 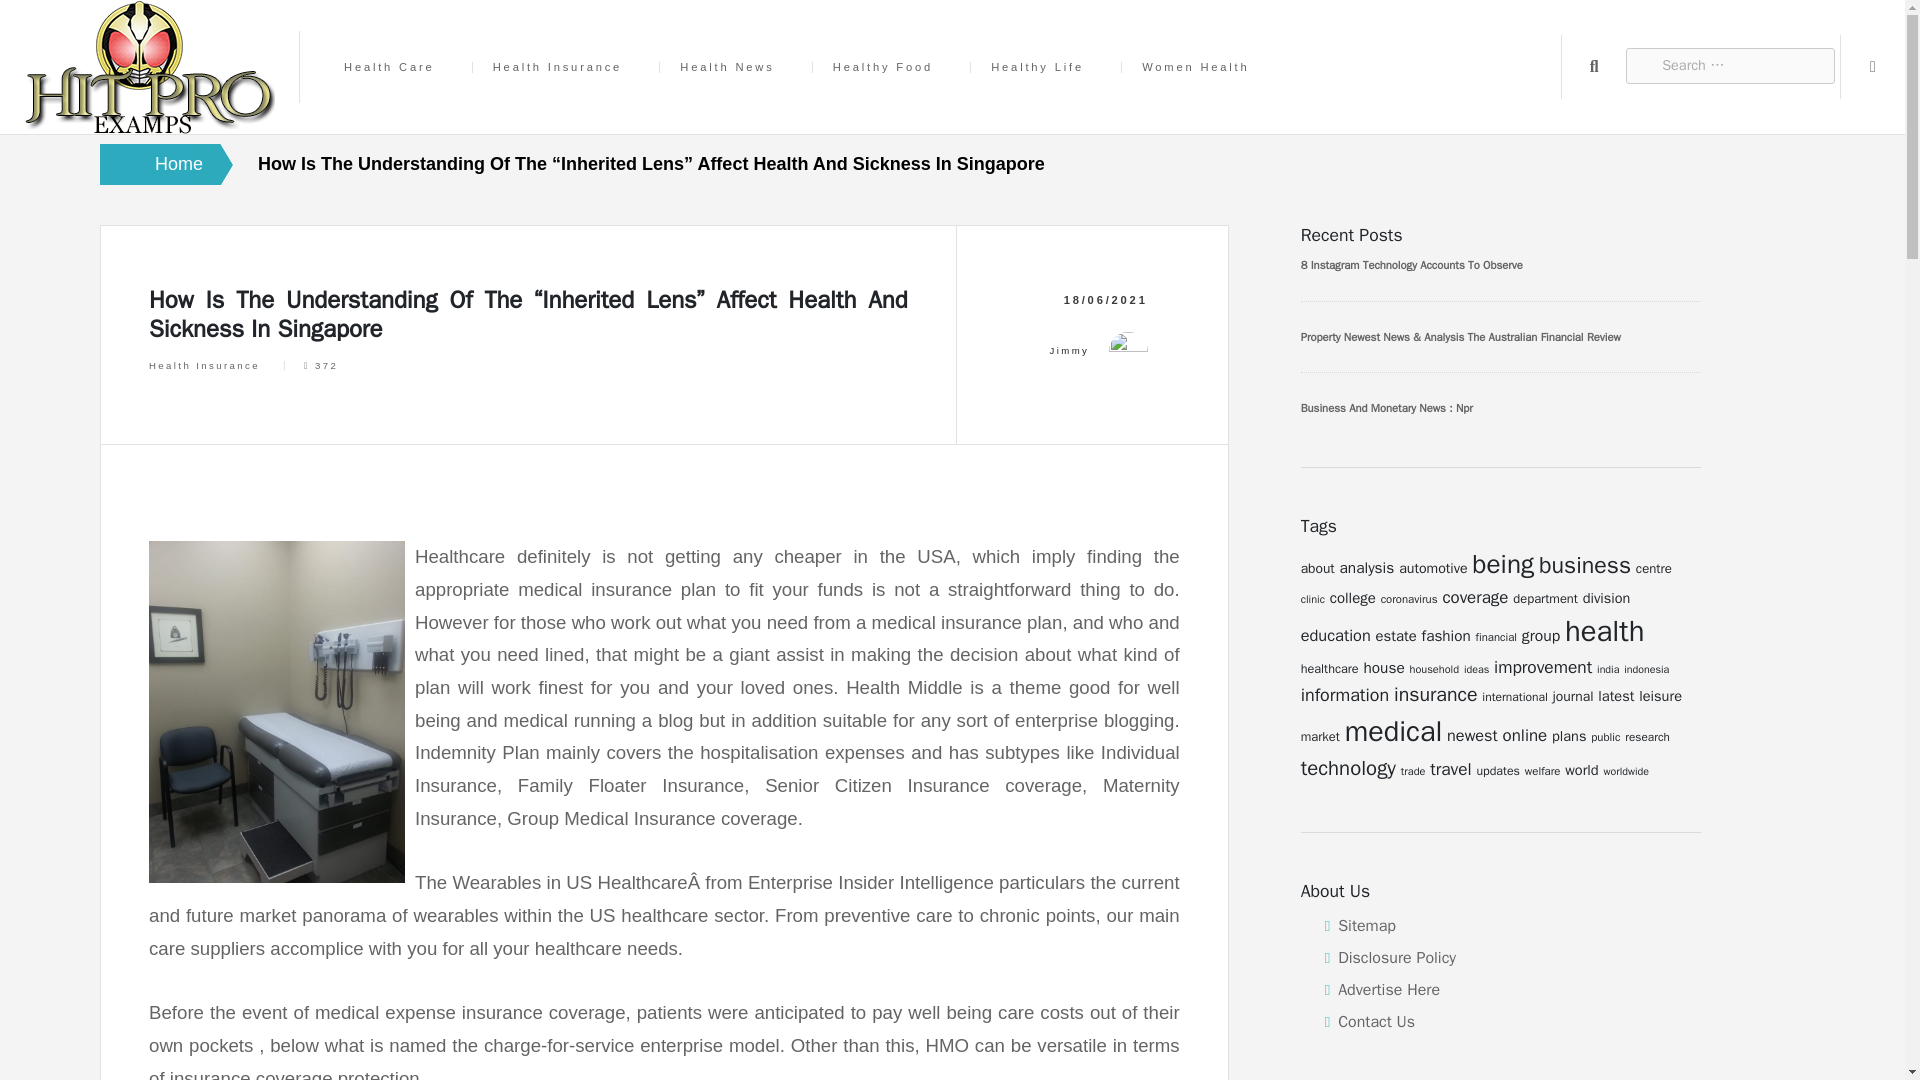 What do you see at coordinates (204, 365) in the screenshot?
I see `Health Insurance` at bounding box center [204, 365].